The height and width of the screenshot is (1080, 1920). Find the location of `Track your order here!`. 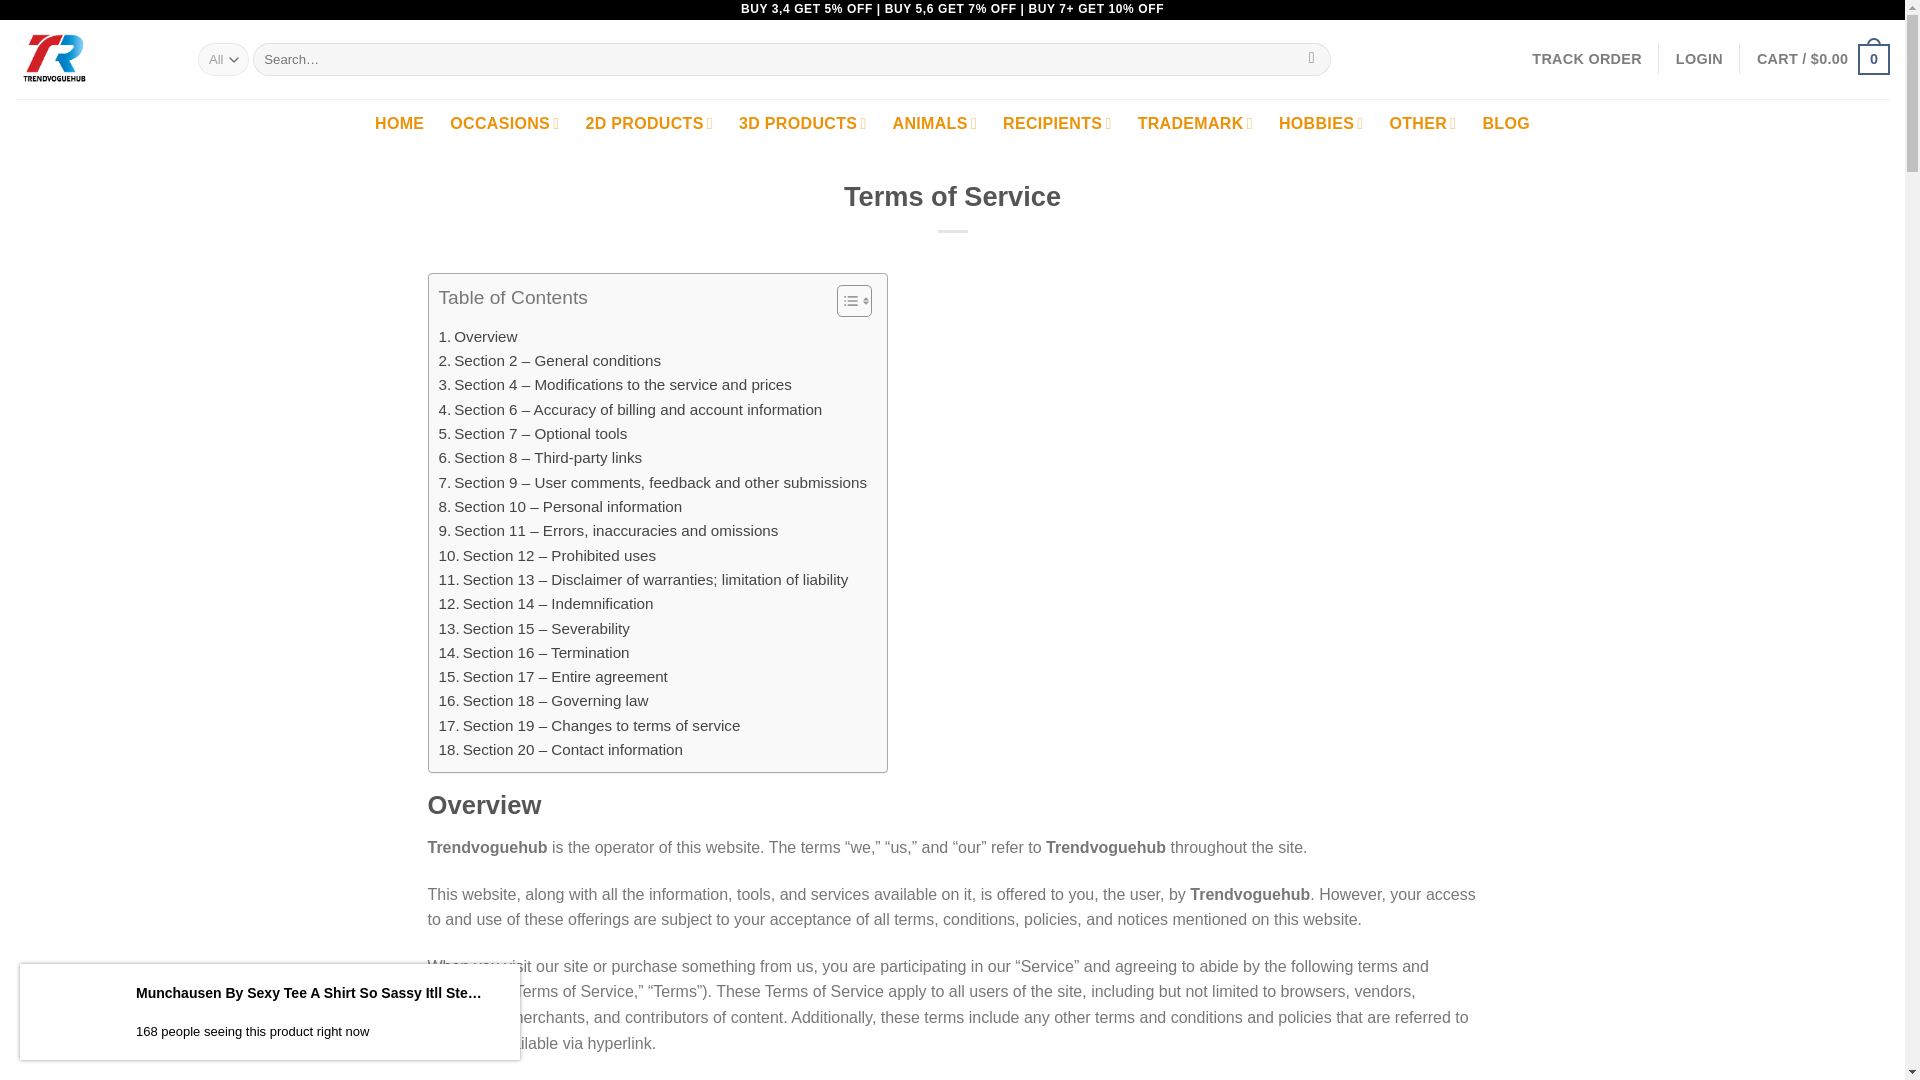

Track your order here! is located at coordinates (1586, 58).